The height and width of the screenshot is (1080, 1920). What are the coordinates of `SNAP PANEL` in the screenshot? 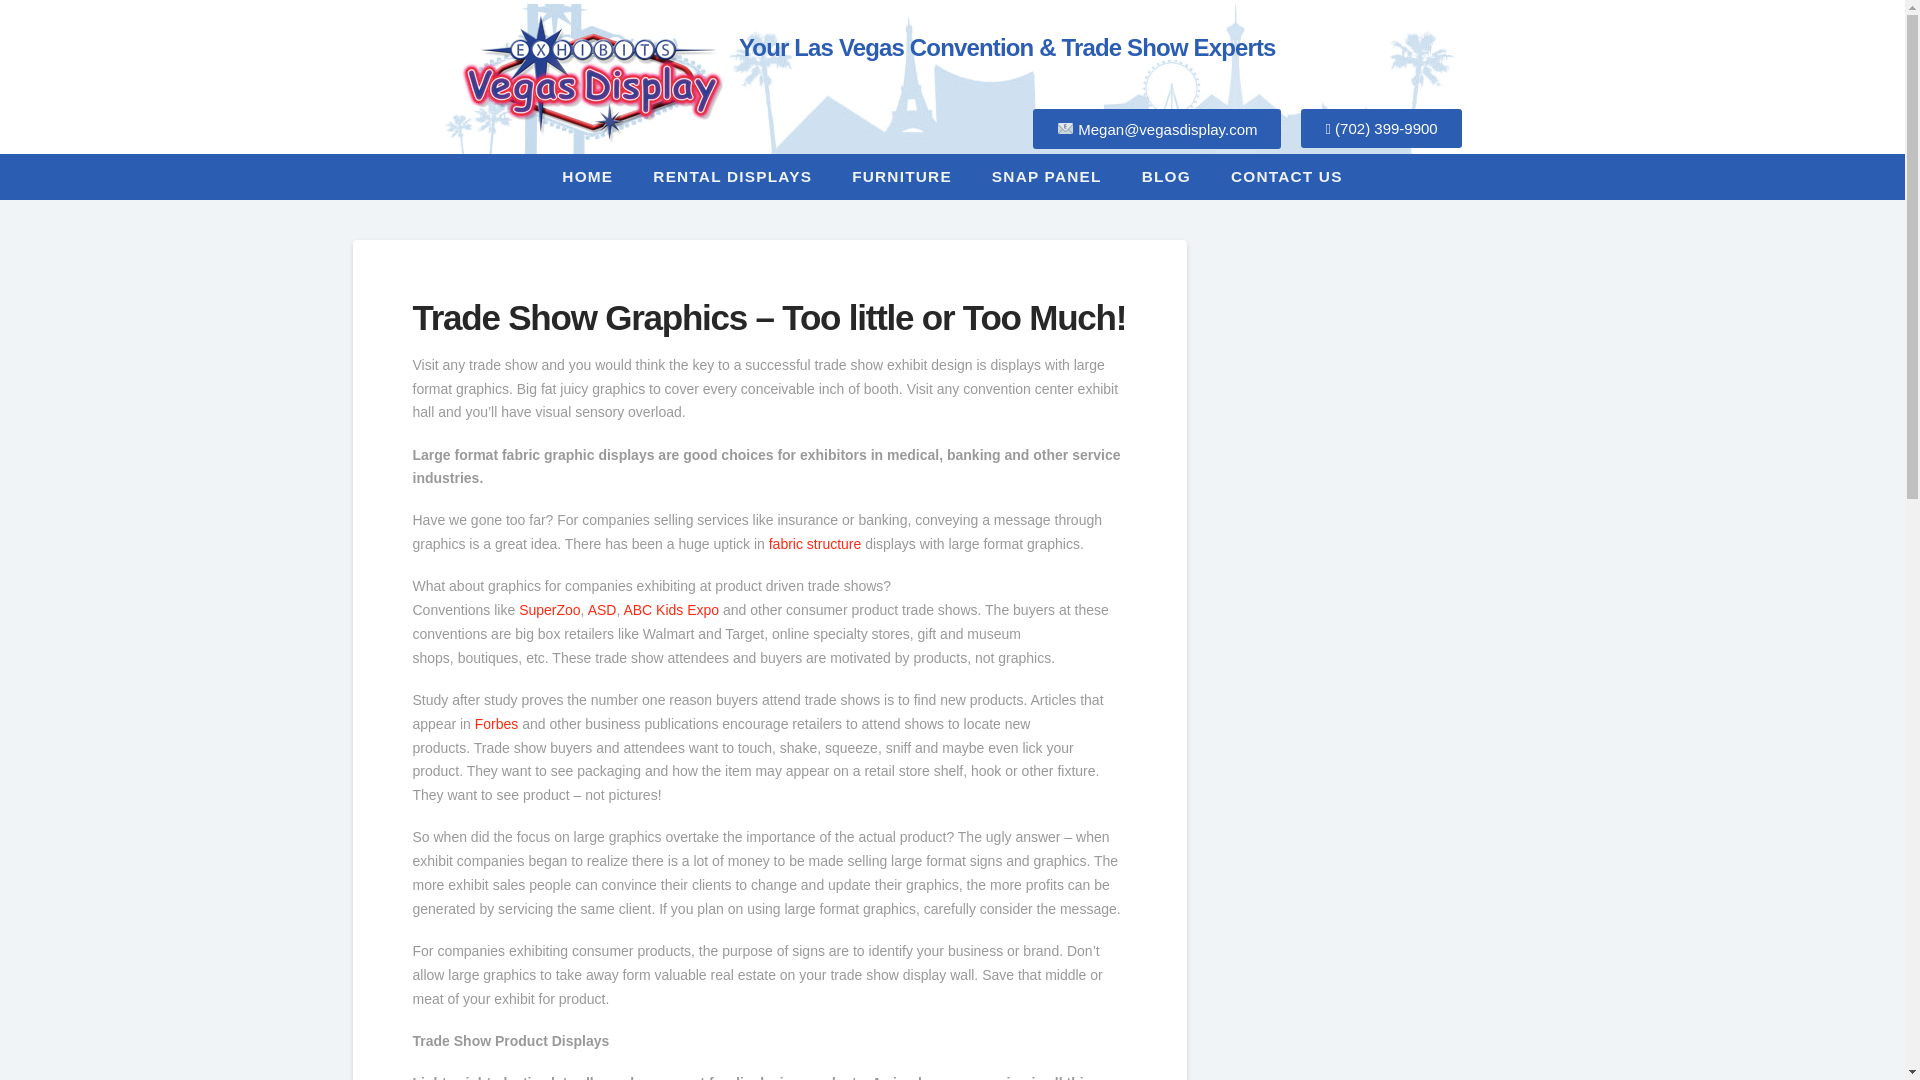 It's located at (1046, 176).